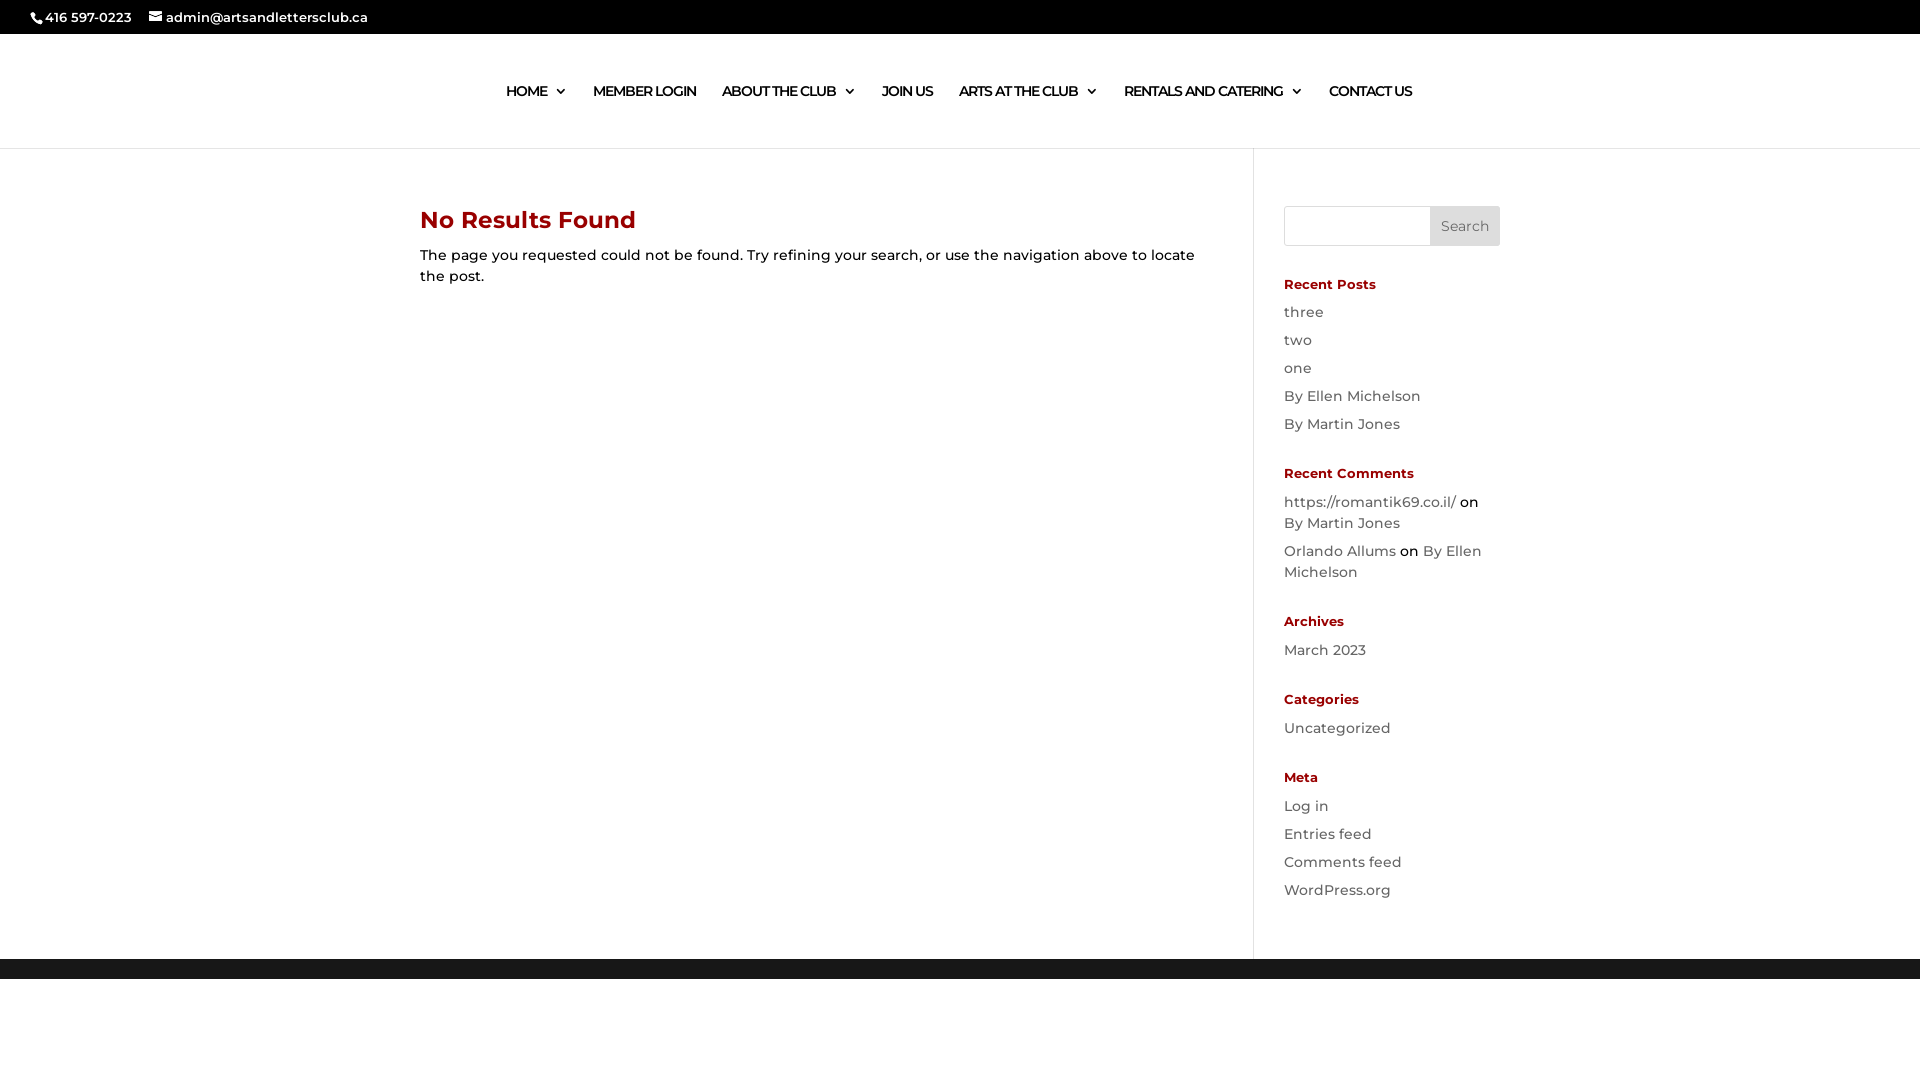  Describe the element at coordinates (789, 116) in the screenshot. I see `ABOUT THE CLUB` at that location.